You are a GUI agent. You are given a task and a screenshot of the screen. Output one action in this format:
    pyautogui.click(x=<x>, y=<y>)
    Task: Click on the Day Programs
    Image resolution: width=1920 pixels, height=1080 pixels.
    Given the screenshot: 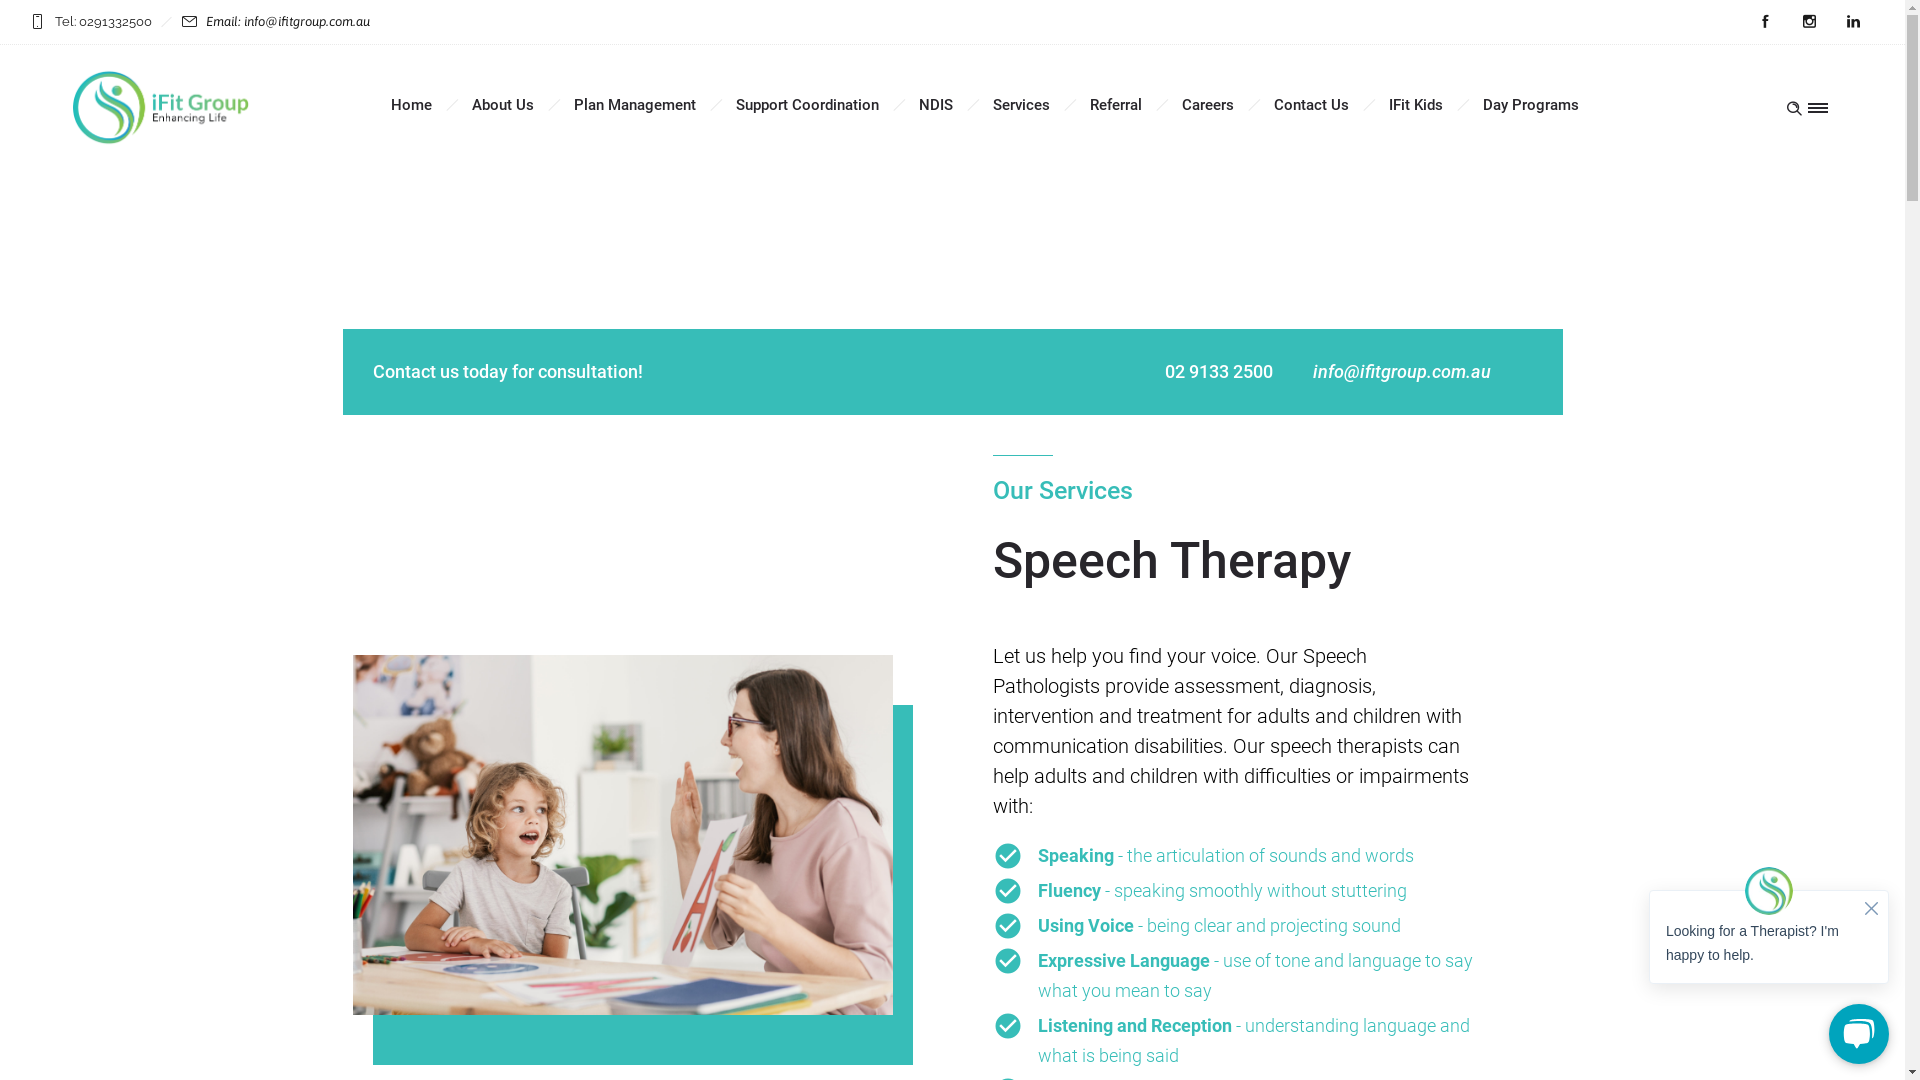 What is the action you would take?
    pyautogui.click(x=1531, y=105)
    